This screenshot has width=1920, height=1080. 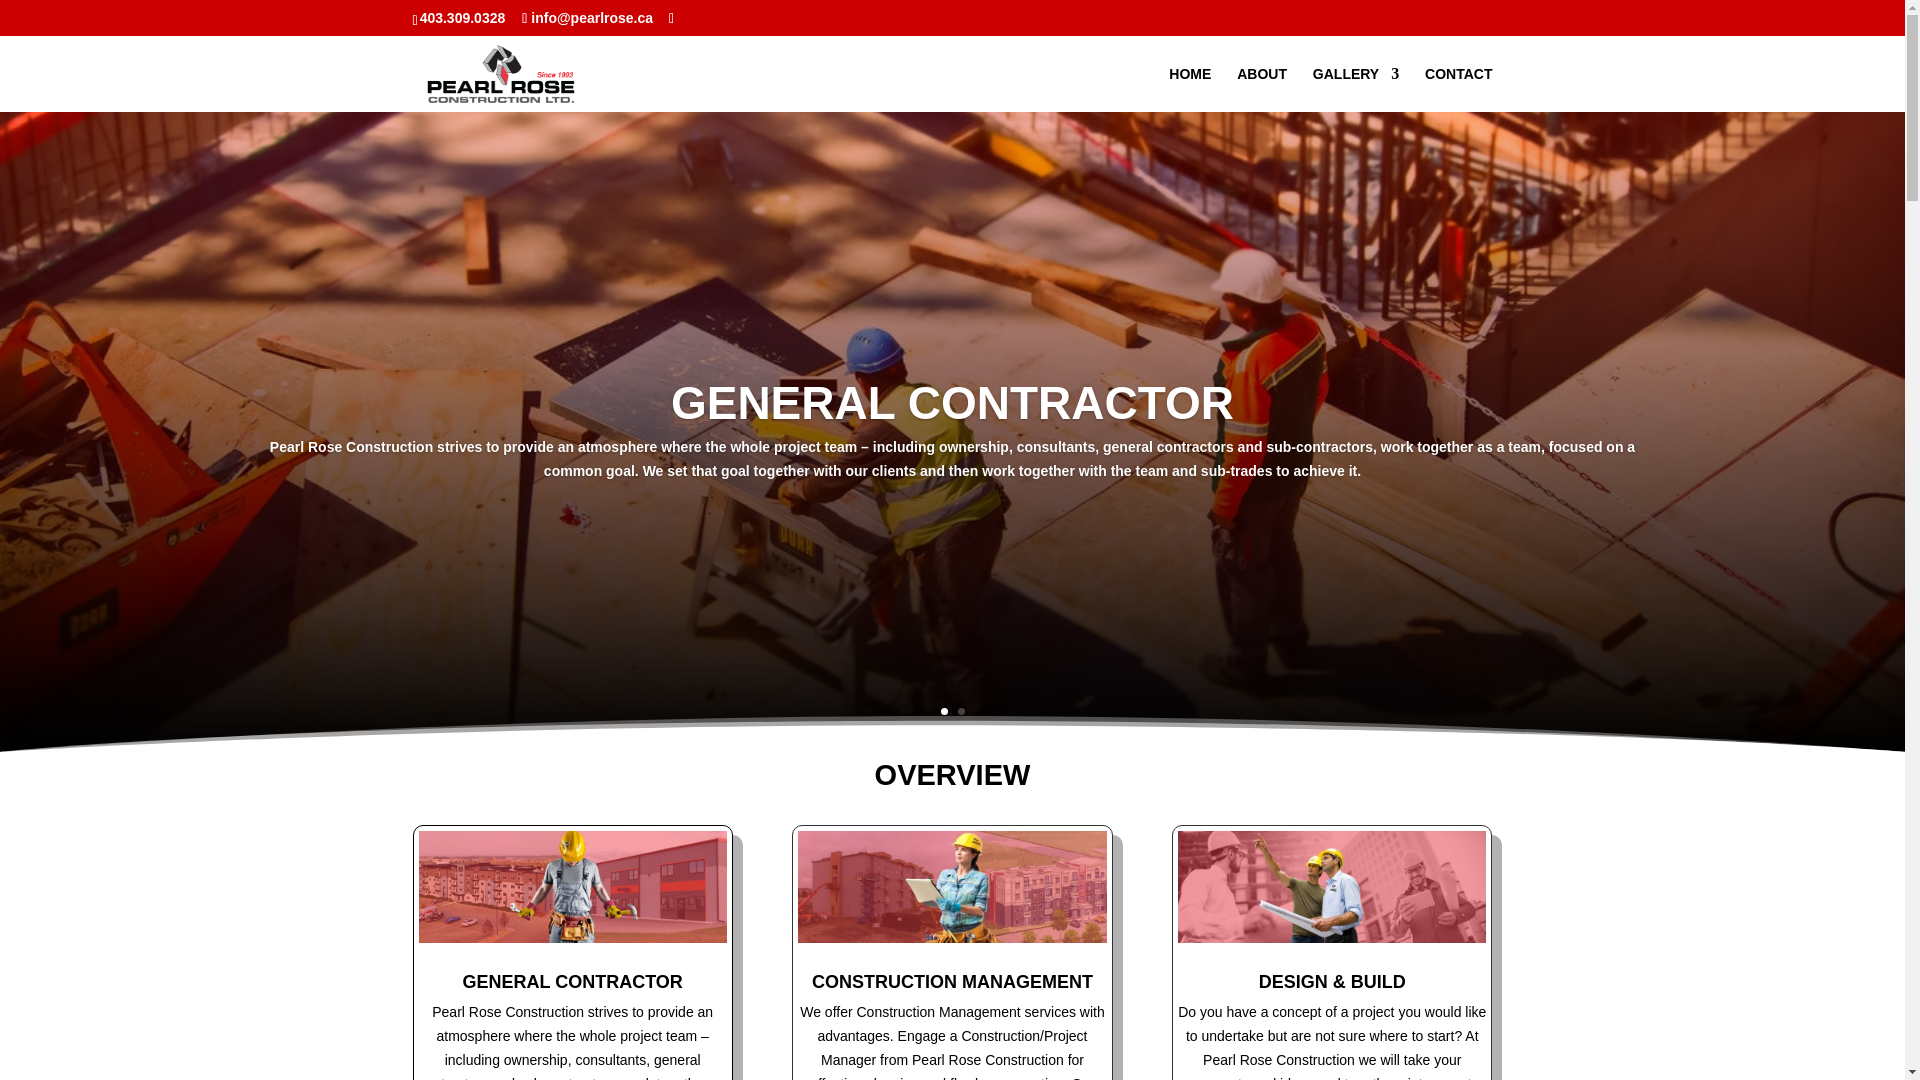 What do you see at coordinates (1458, 89) in the screenshot?
I see `CONTACT` at bounding box center [1458, 89].